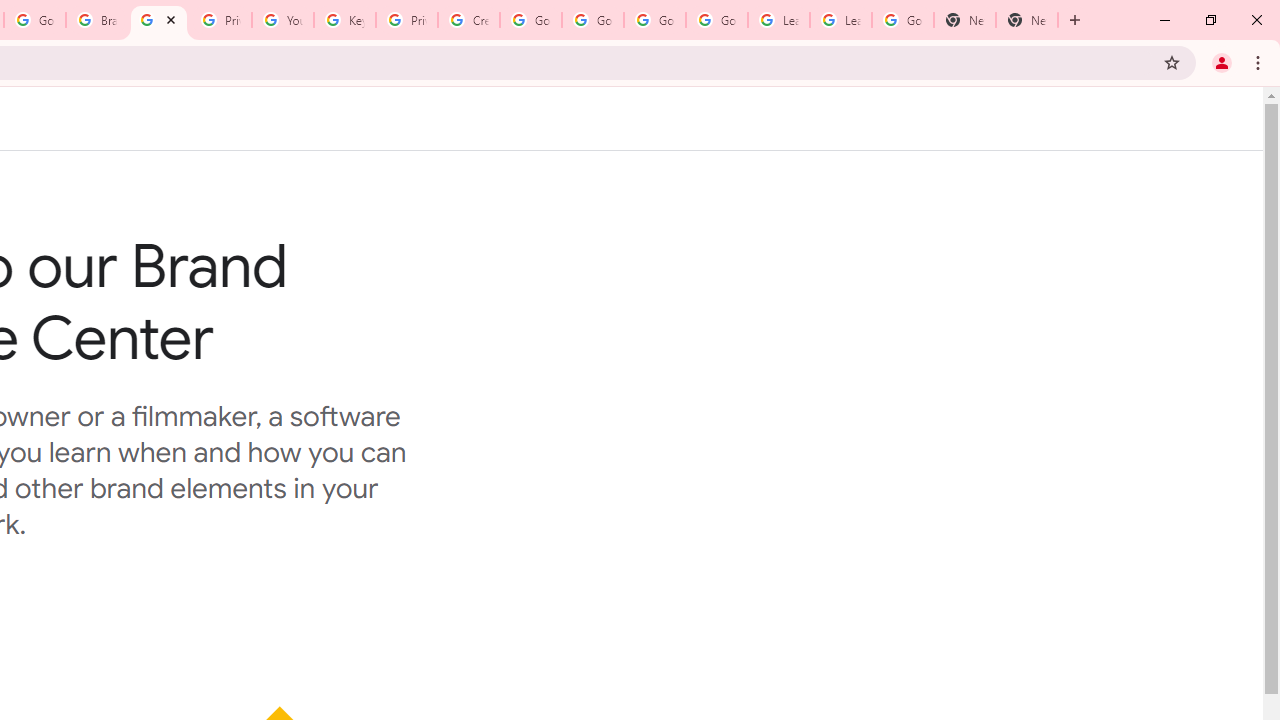 This screenshot has height=720, width=1280. I want to click on New Tab, so click(1075, 20).